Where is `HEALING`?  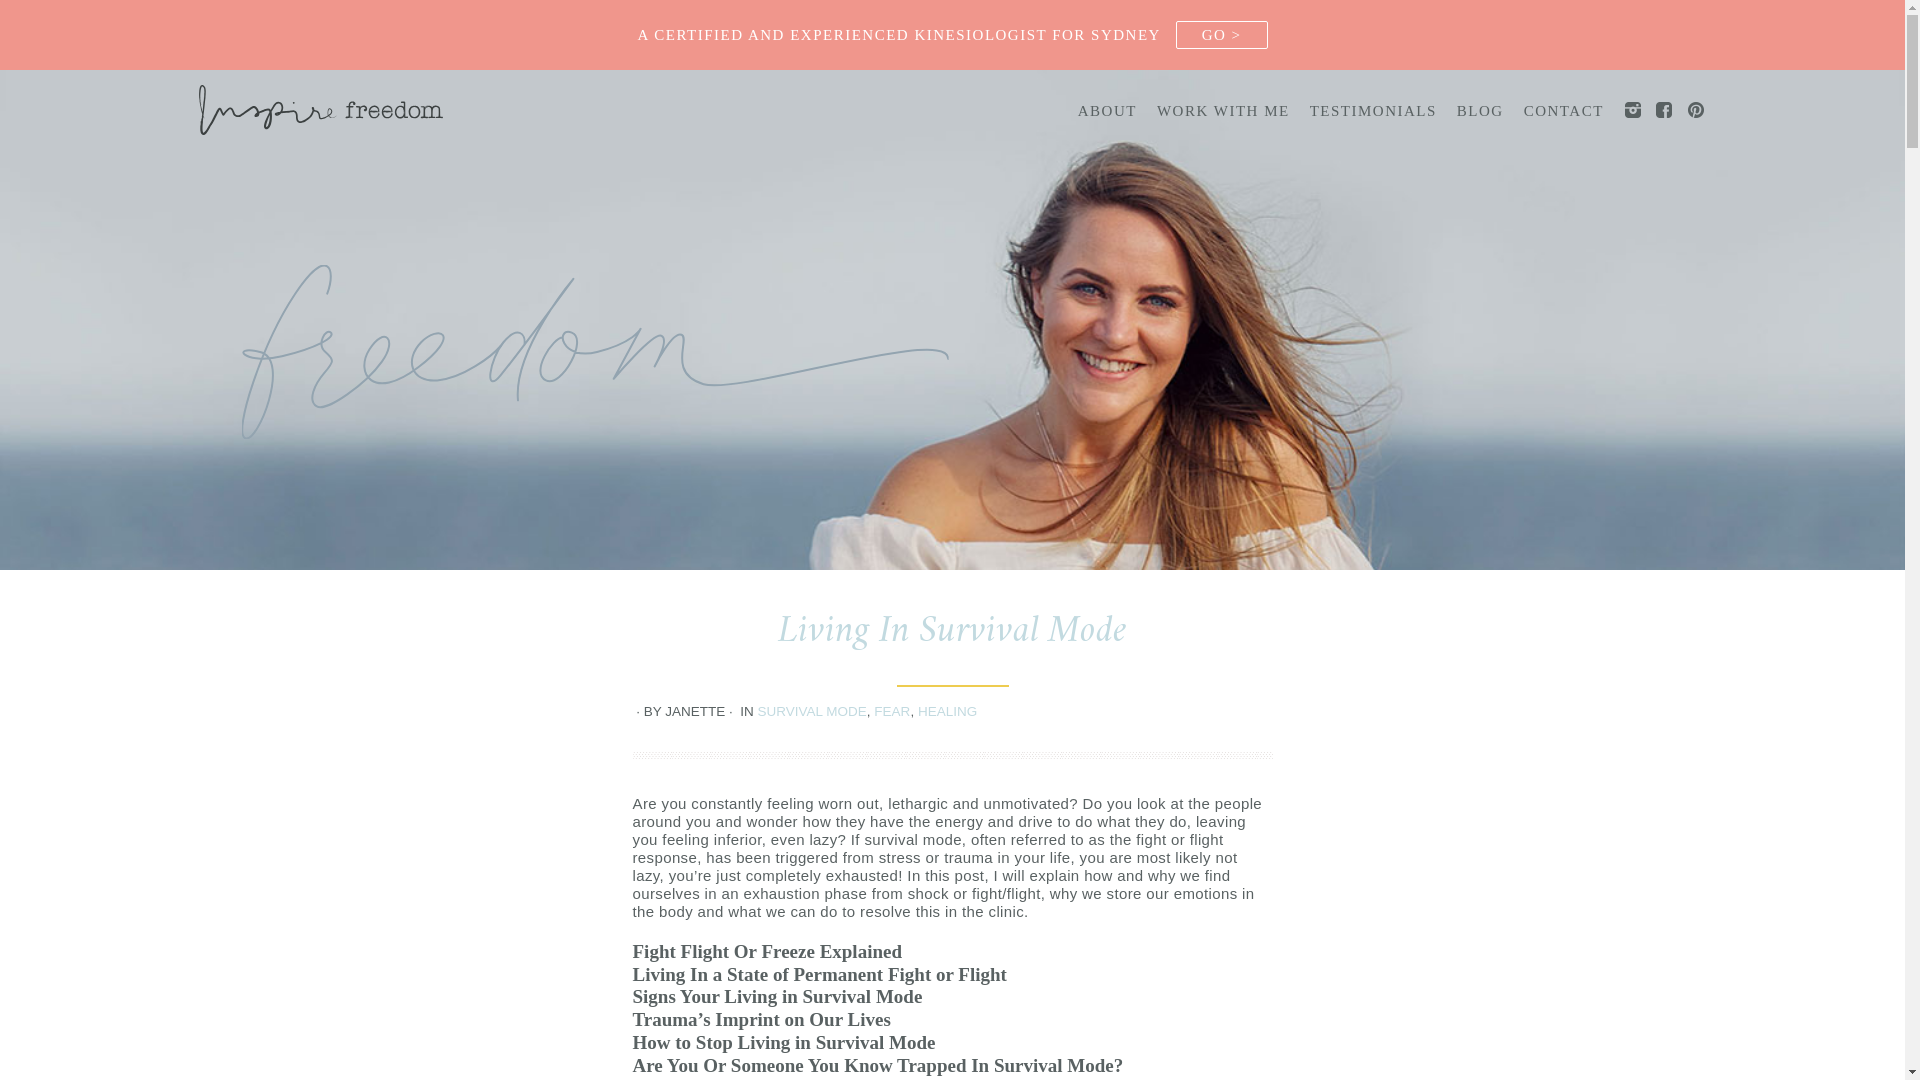
HEALING is located at coordinates (948, 712).